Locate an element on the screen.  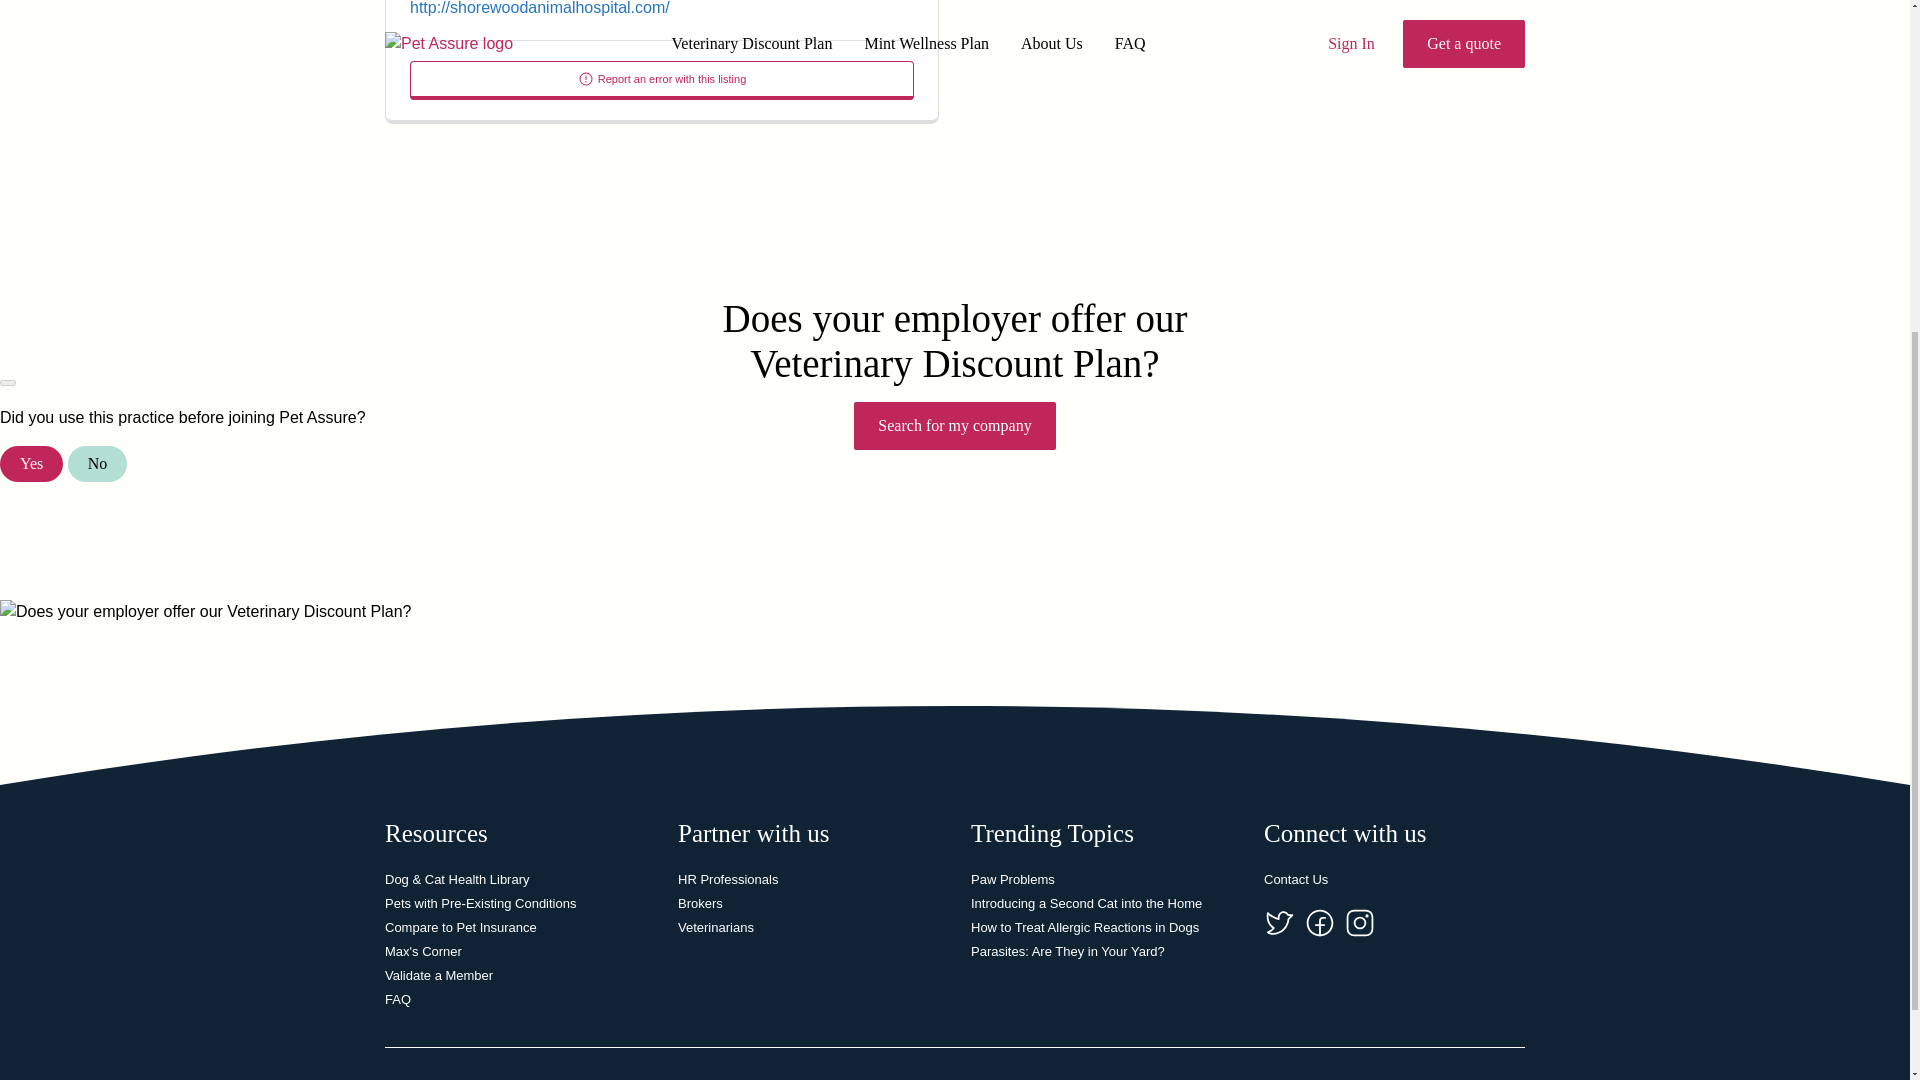
HR Professionals is located at coordinates (727, 878).